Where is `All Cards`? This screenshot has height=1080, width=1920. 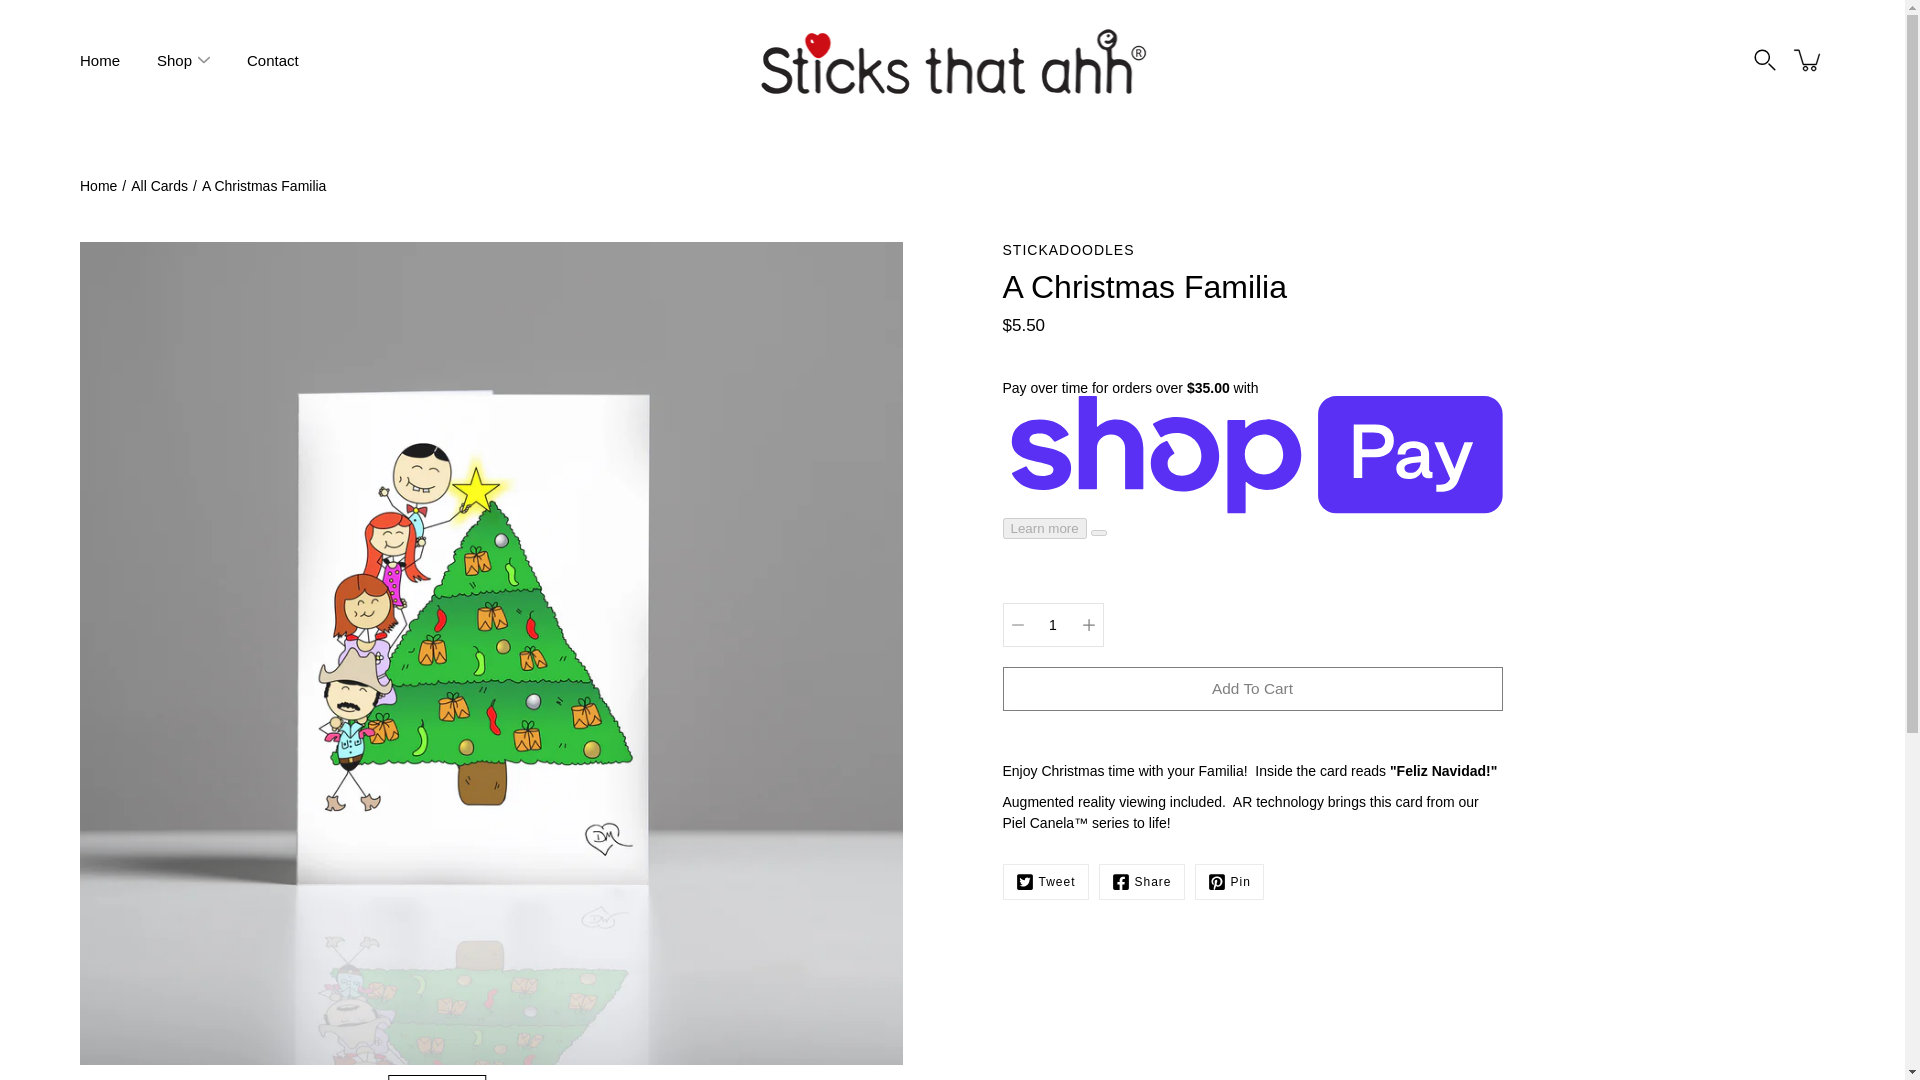
All Cards is located at coordinates (159, 186).